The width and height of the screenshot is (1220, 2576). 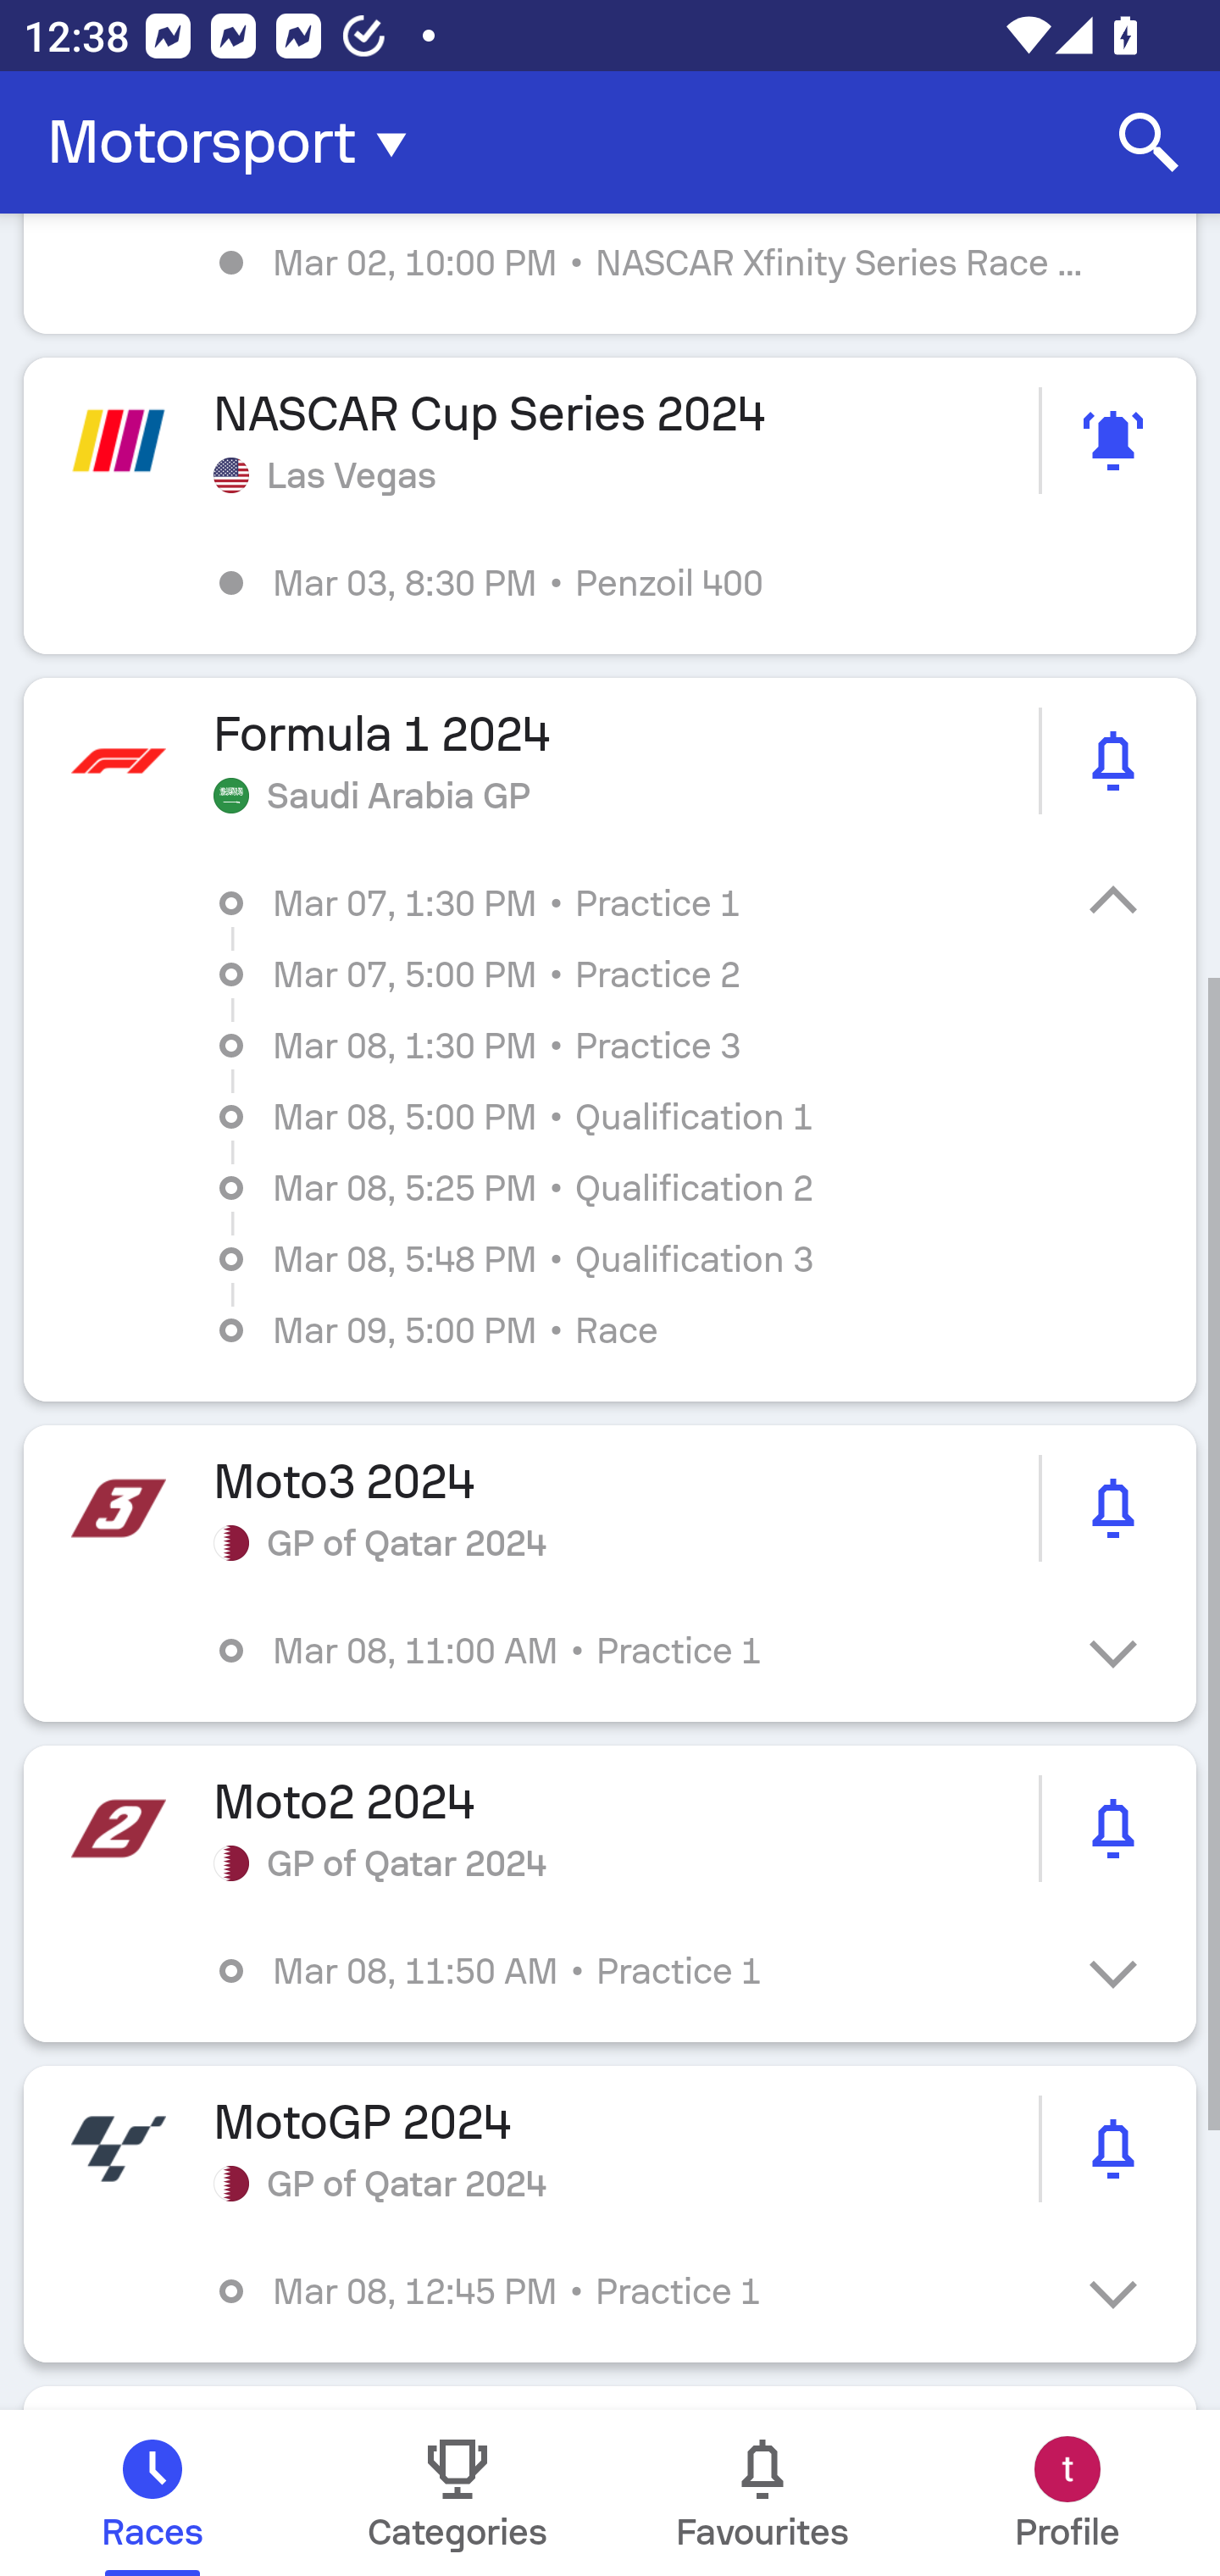 I want to click on Motorsport, so click(x=237, y=142).